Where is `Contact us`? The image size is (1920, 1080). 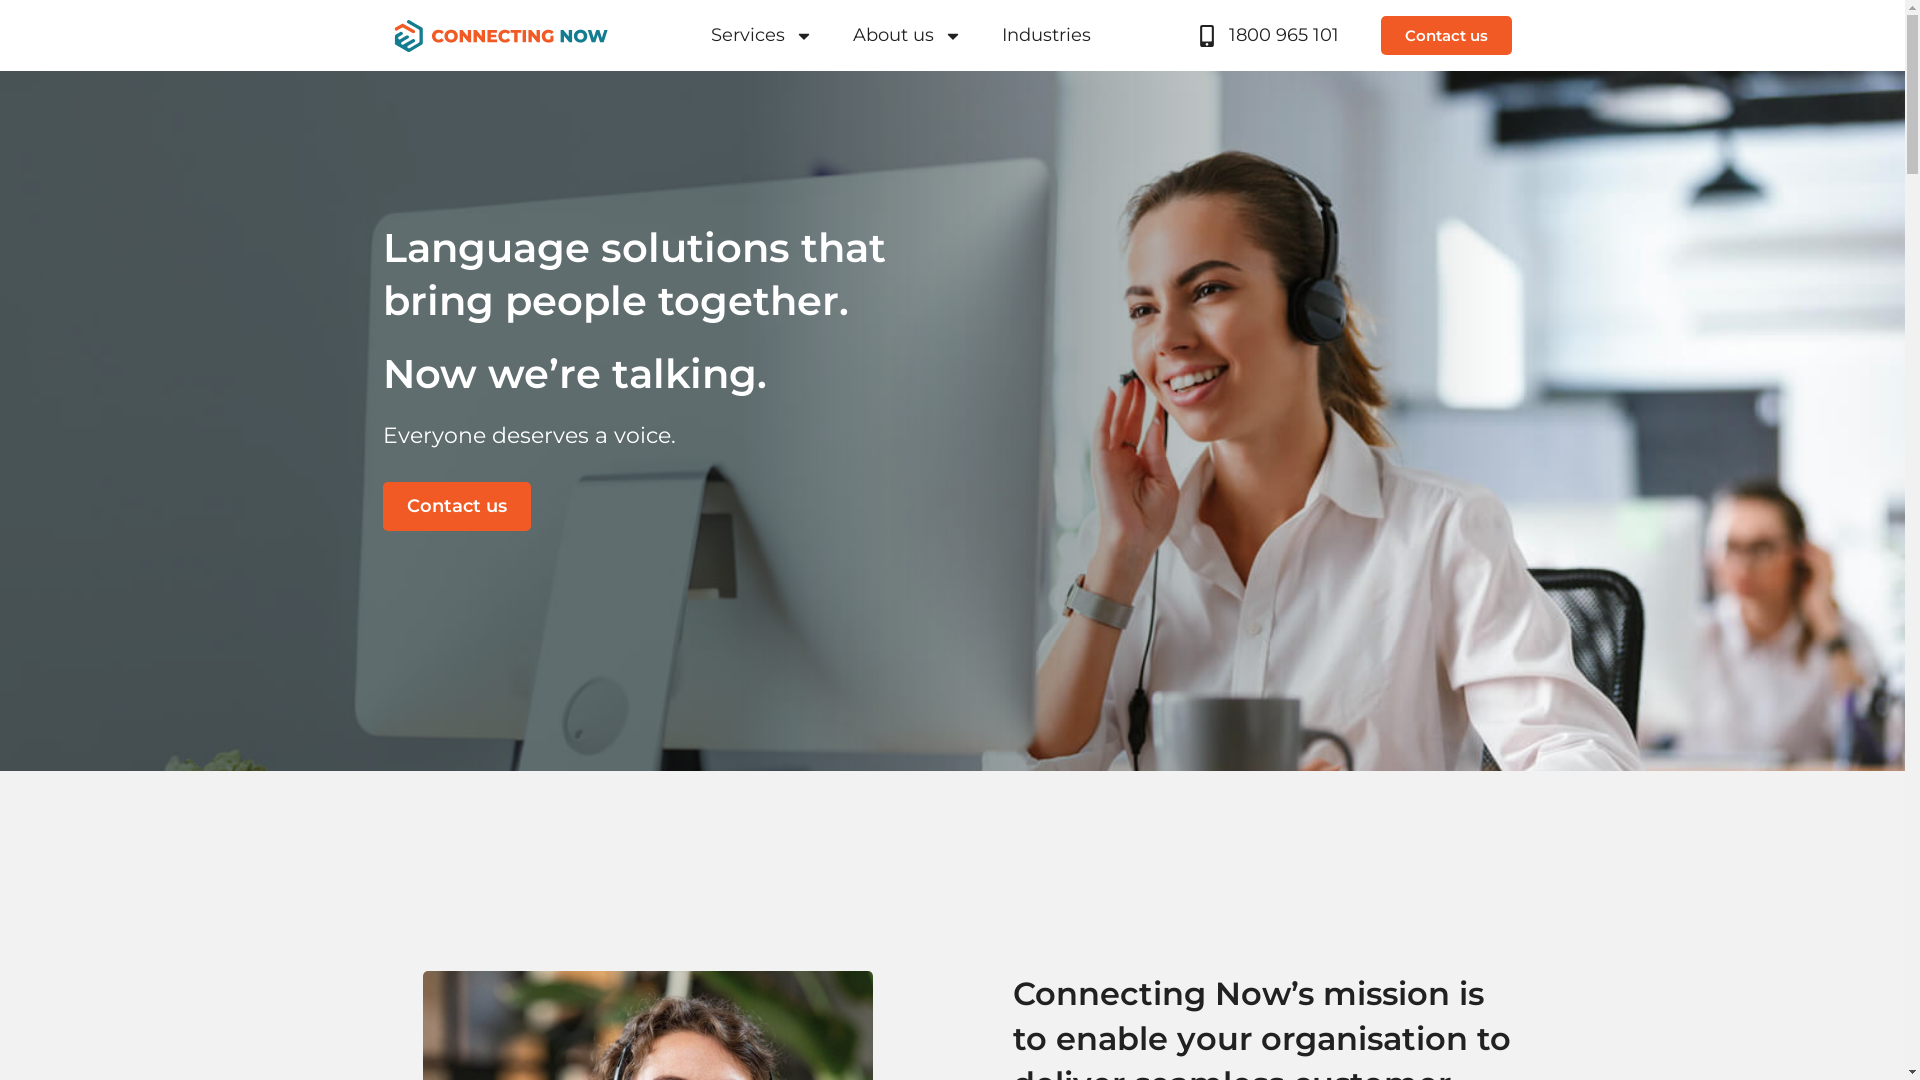
Contact us is located at coordinates (456, 506).